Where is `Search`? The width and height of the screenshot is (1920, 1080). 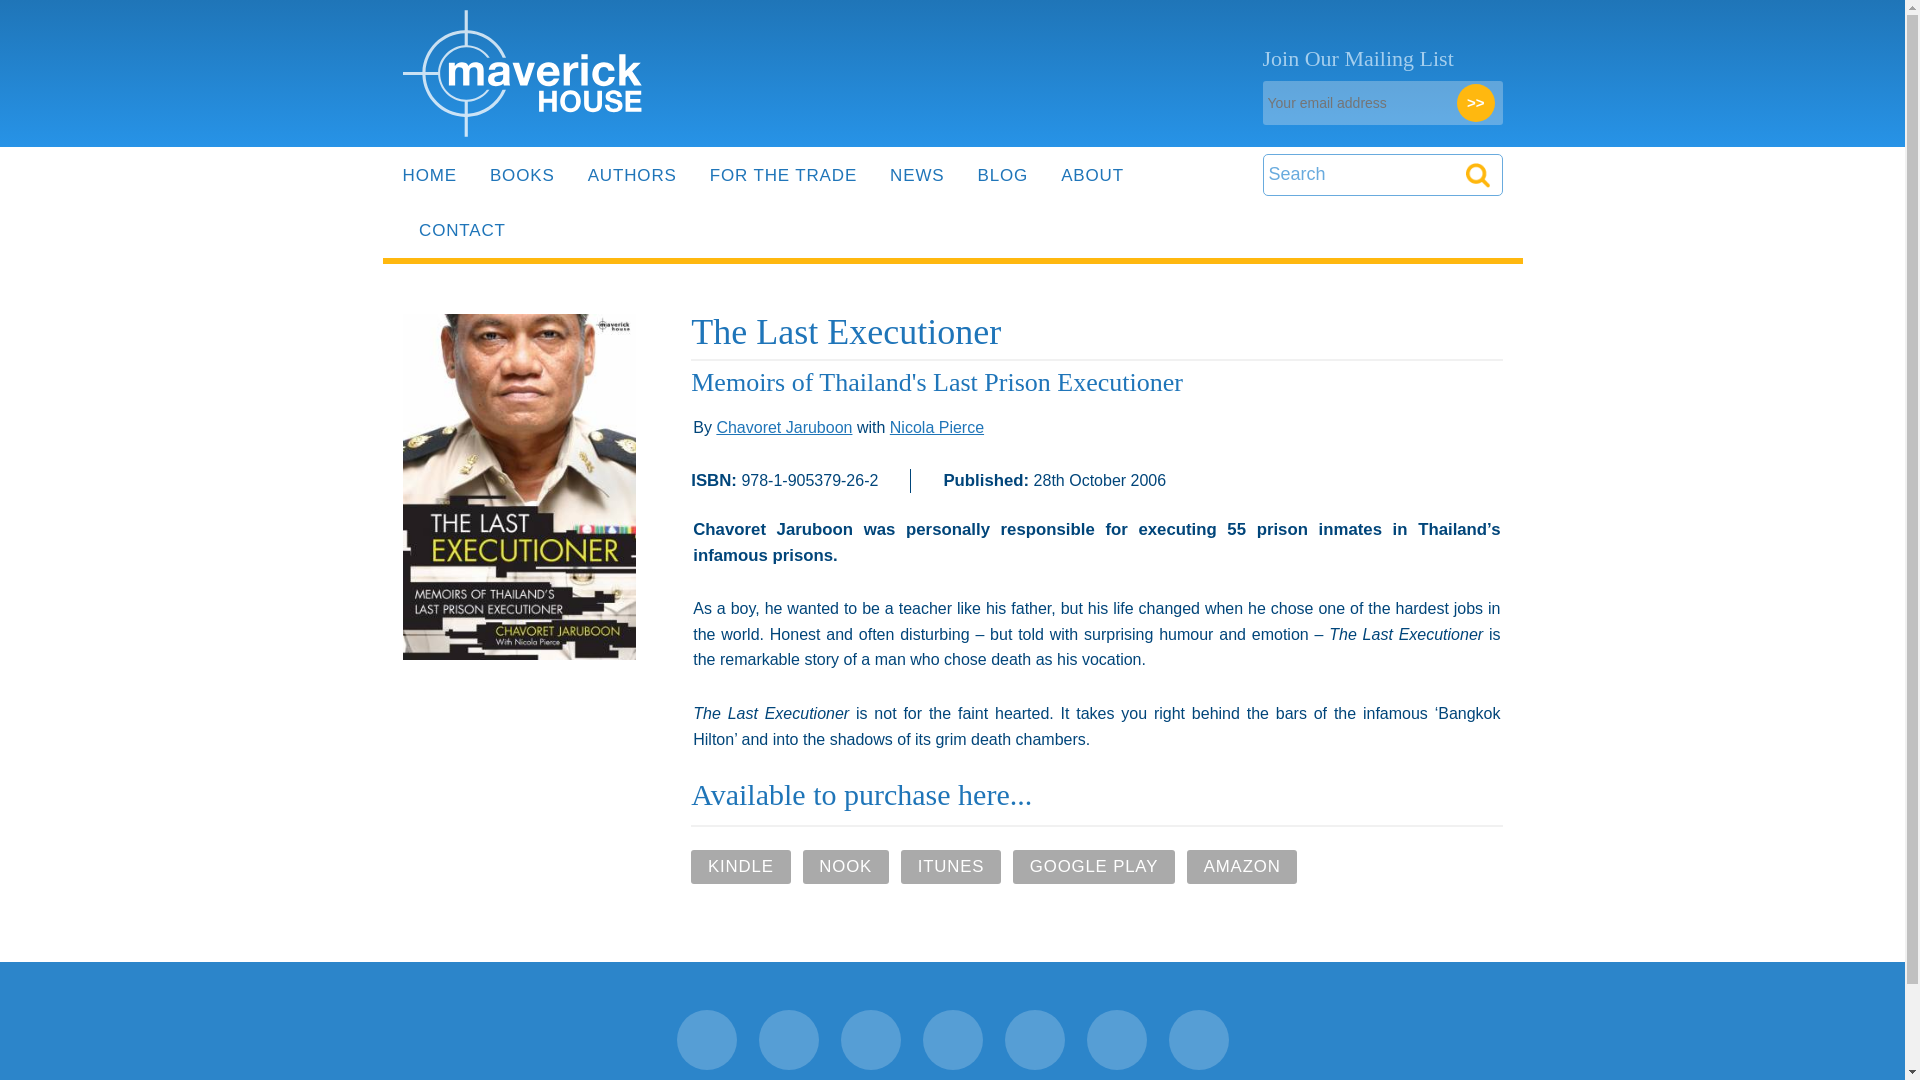 Search is located at coordinates (1478, 175).